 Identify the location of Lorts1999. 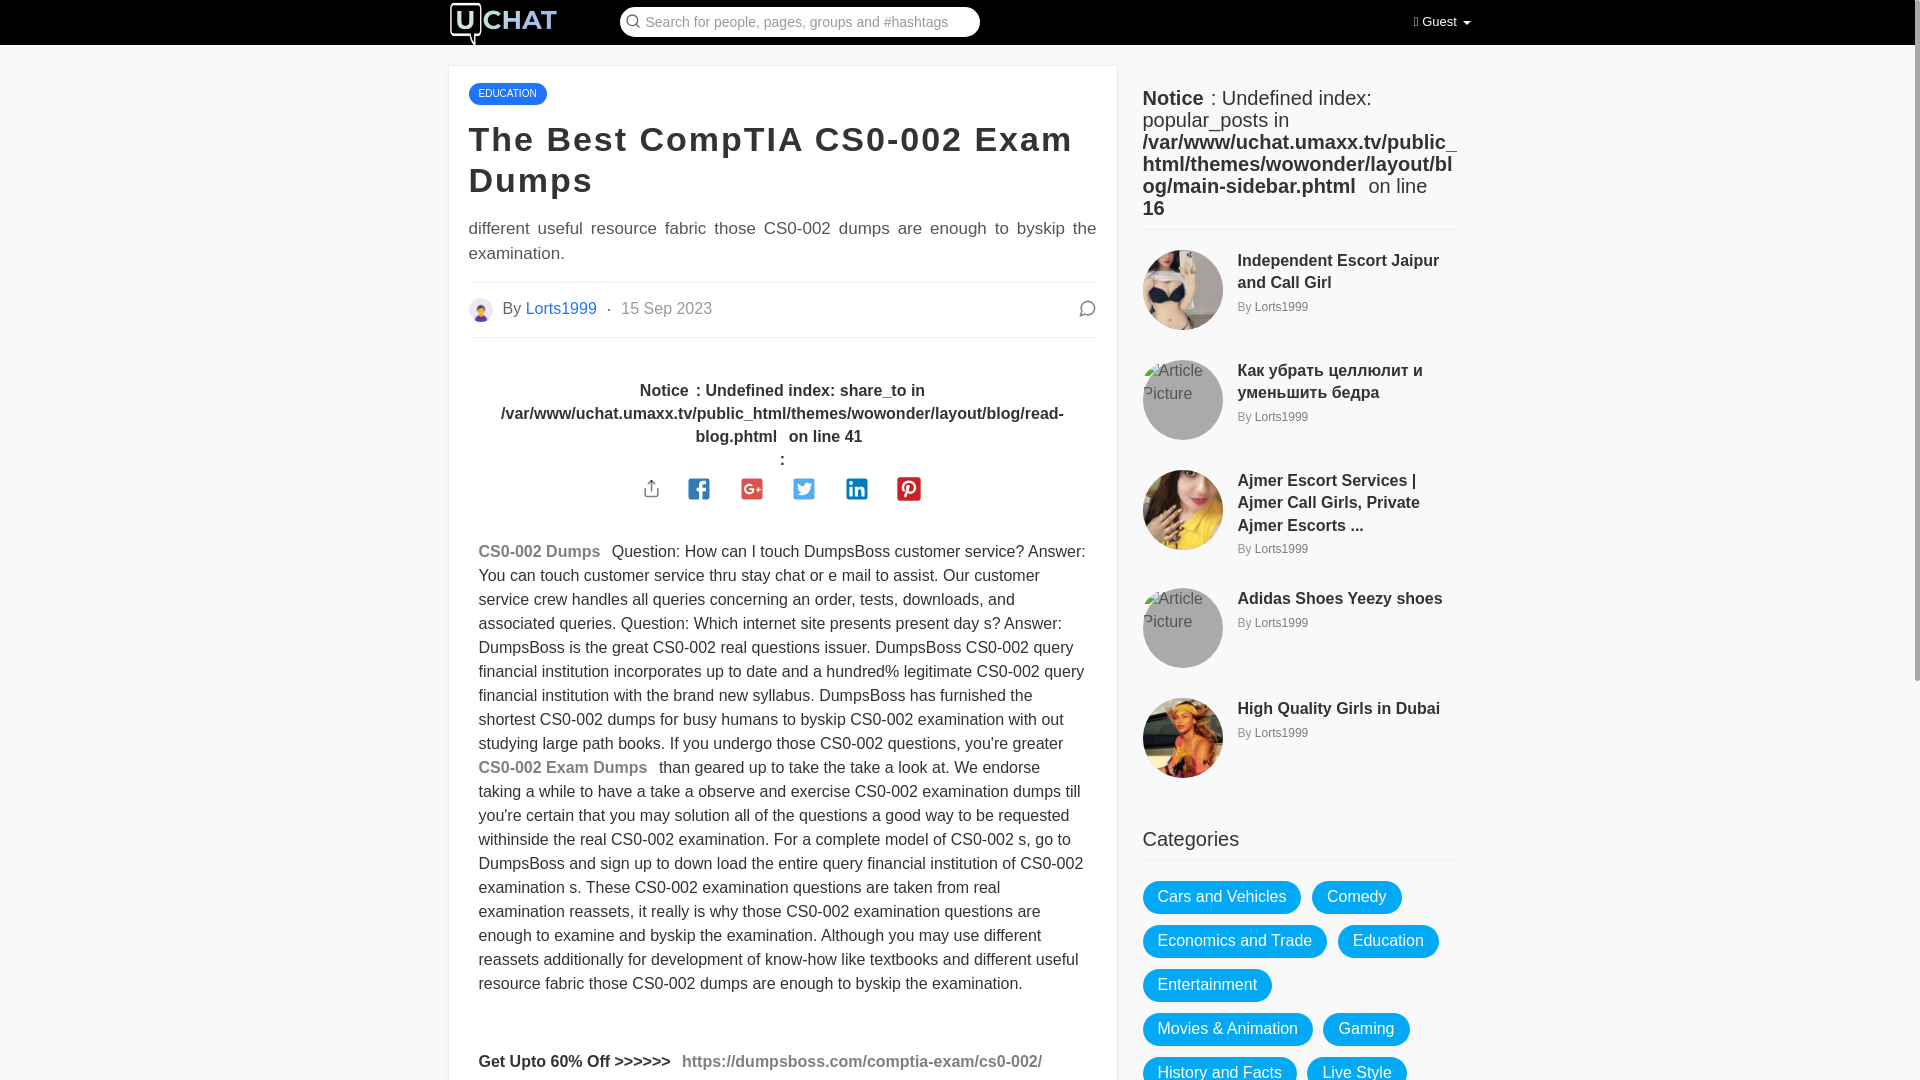
(1281, 417).